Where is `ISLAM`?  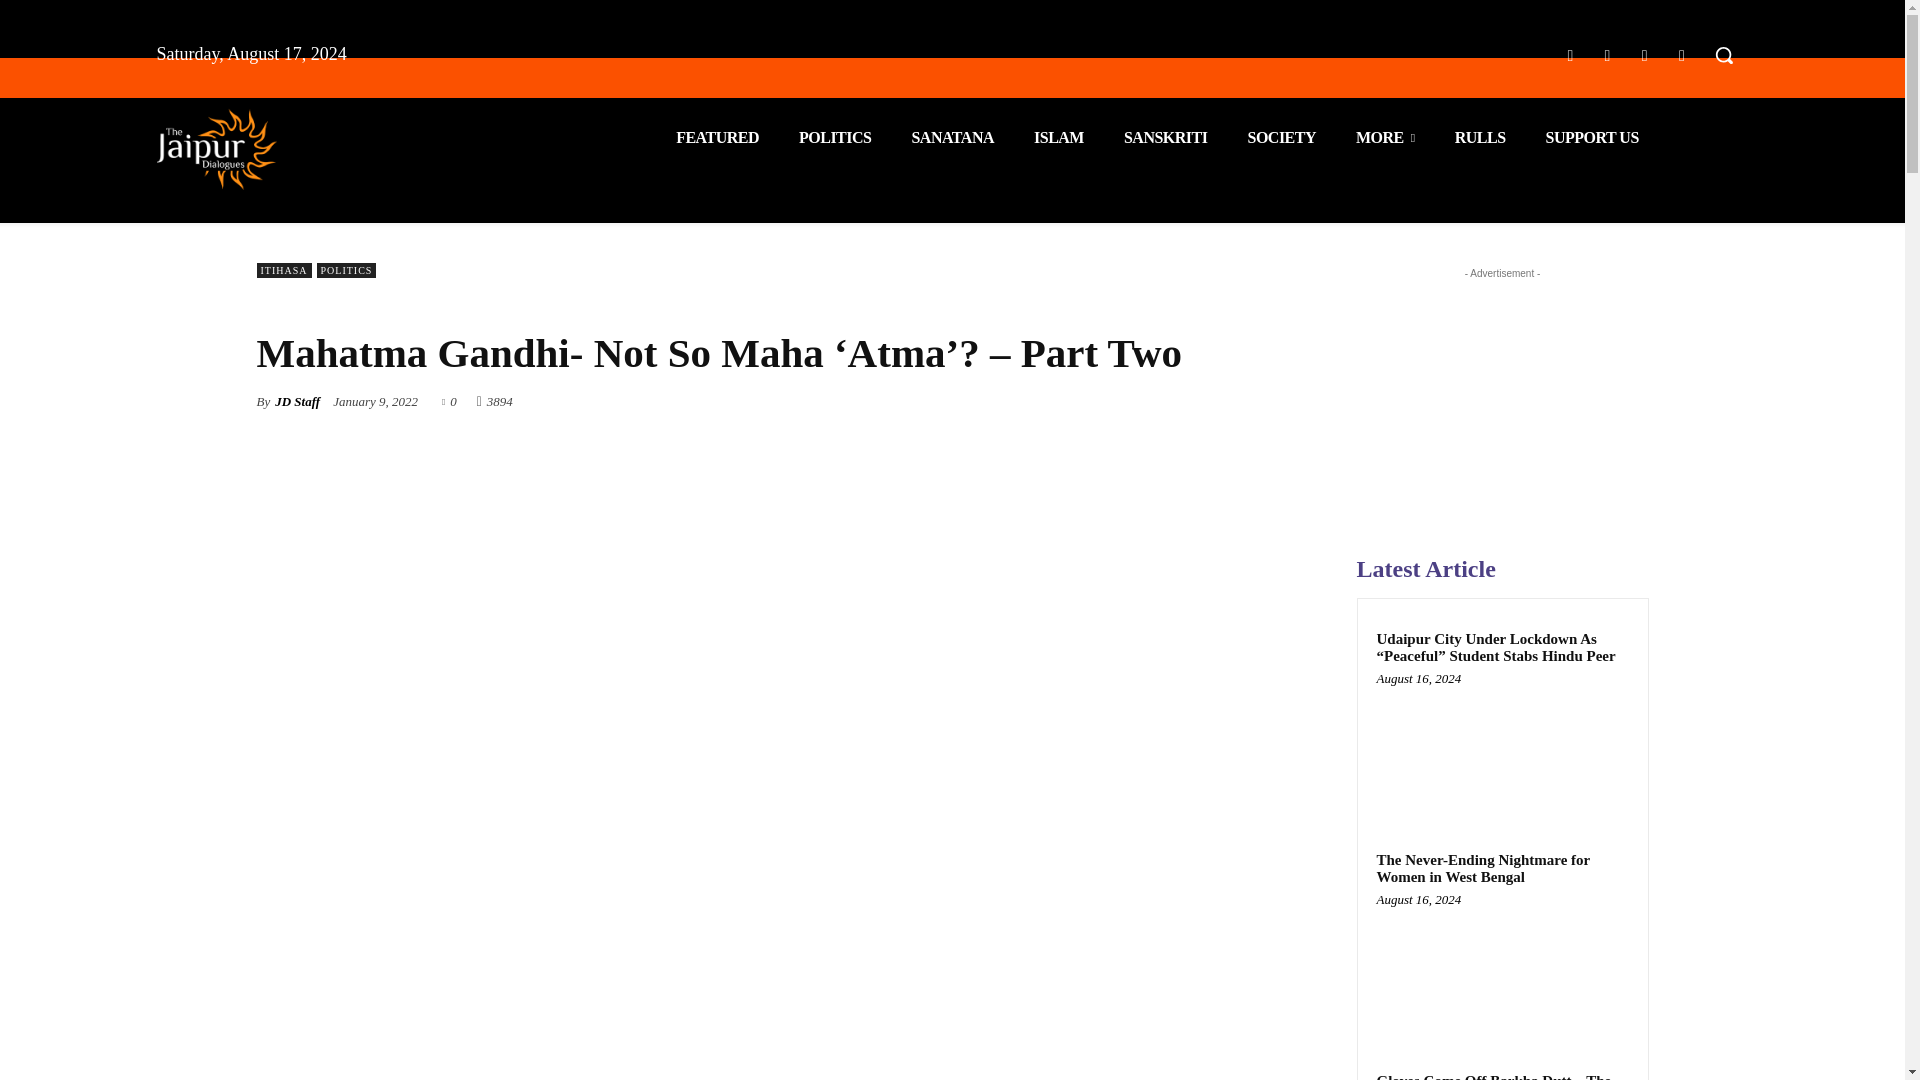 ISLAM is located at coordinates (1058, 138).